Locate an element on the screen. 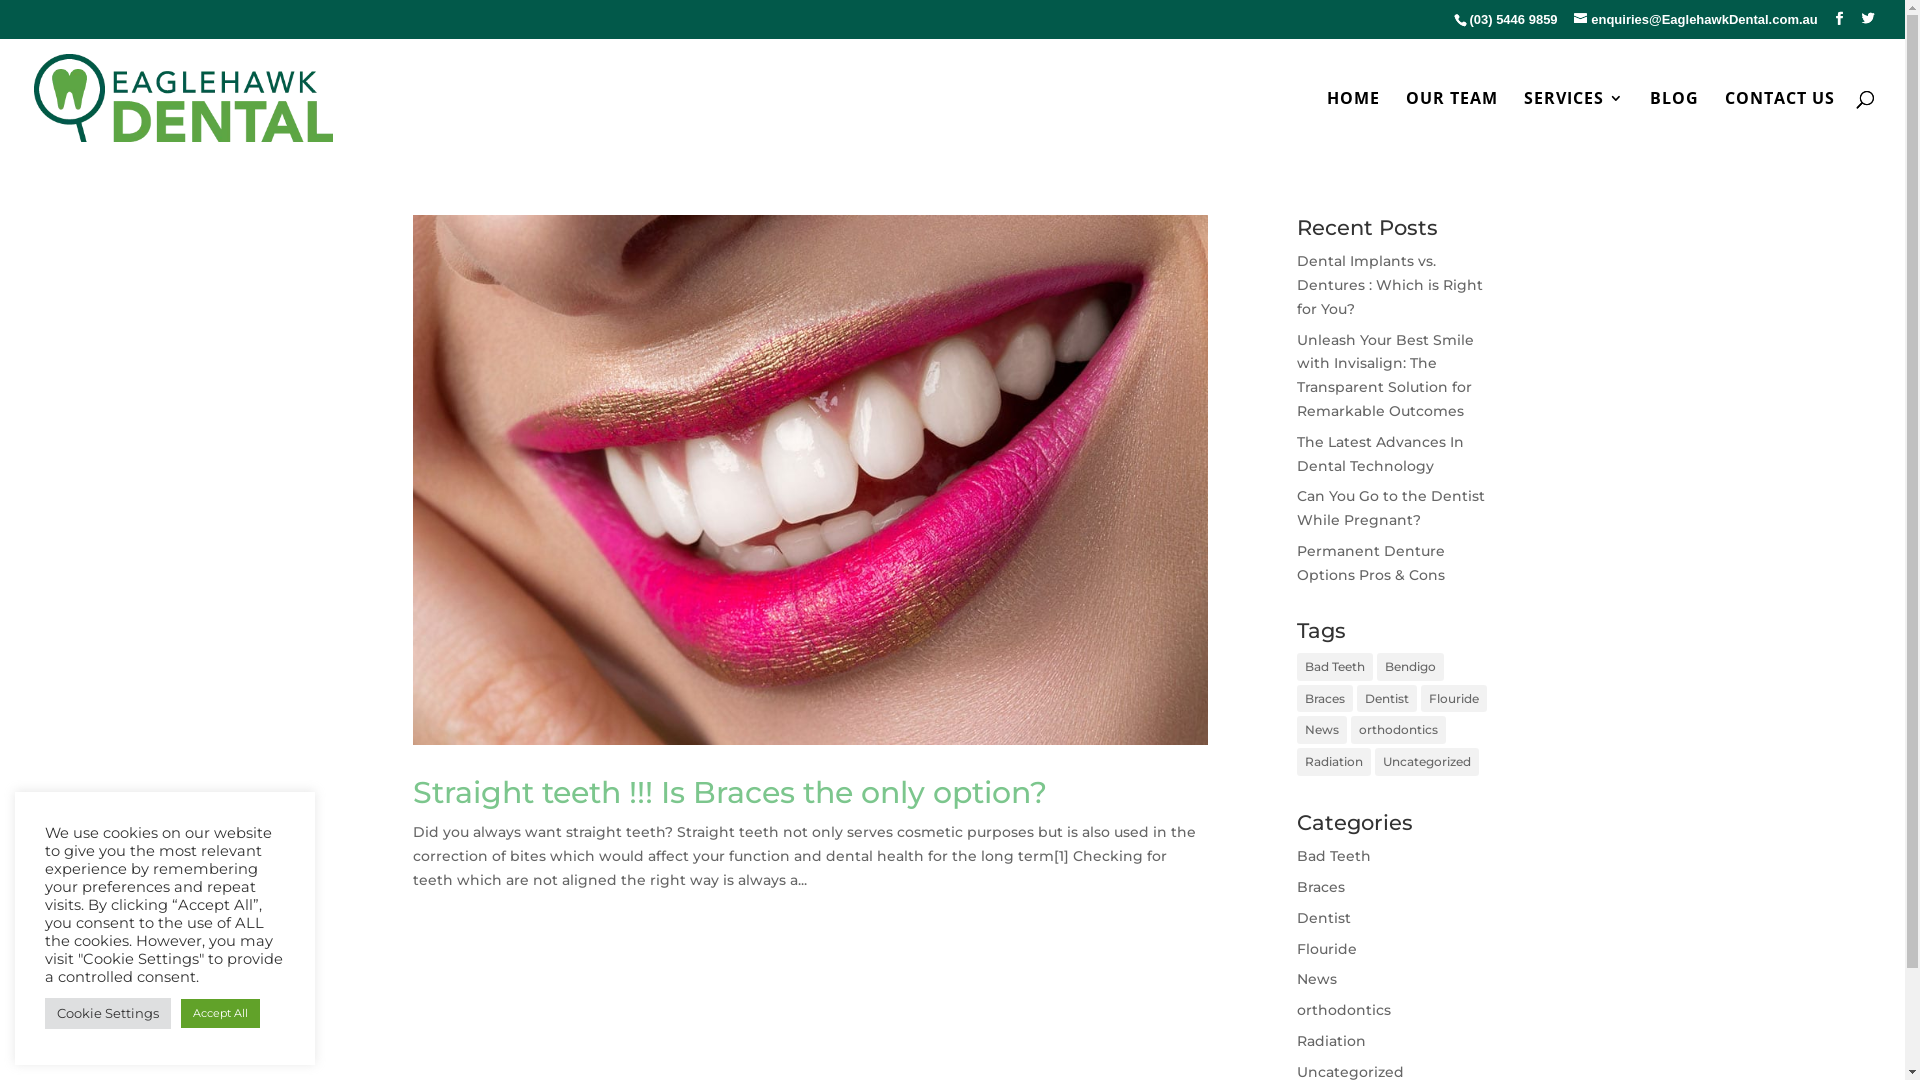  HOME is located at coordinates (1354, 124).